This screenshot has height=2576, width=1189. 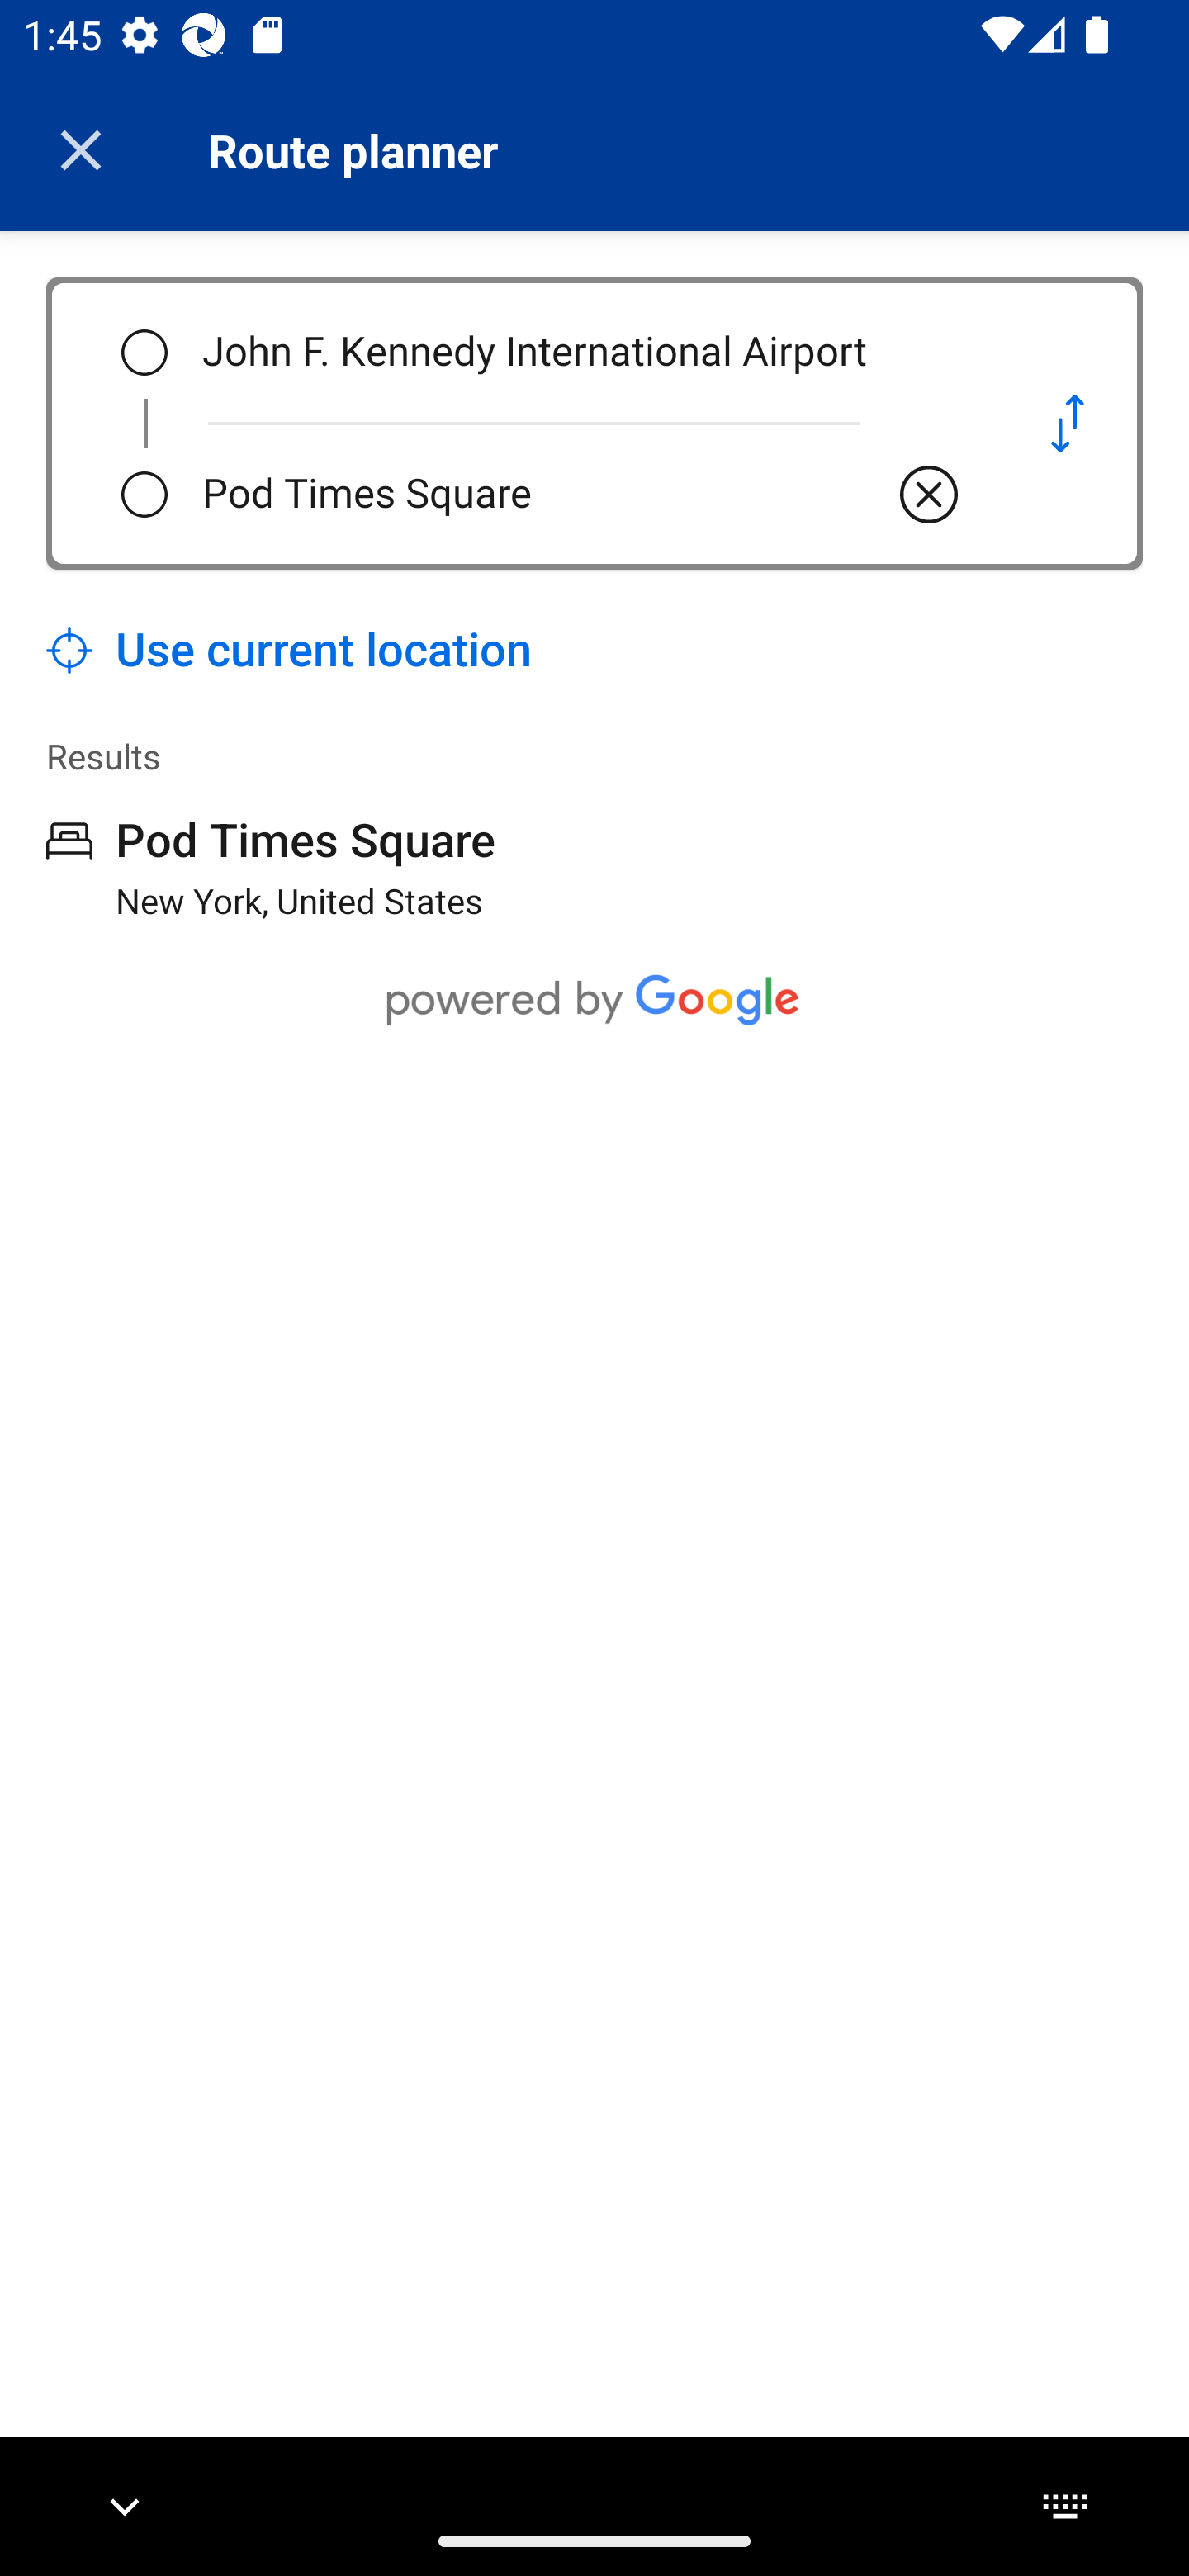 What do you see at coordinates (1067, 423) in the screenshot?
I see `Swap pick-up location and destination` at bounding box center [1067, 423].